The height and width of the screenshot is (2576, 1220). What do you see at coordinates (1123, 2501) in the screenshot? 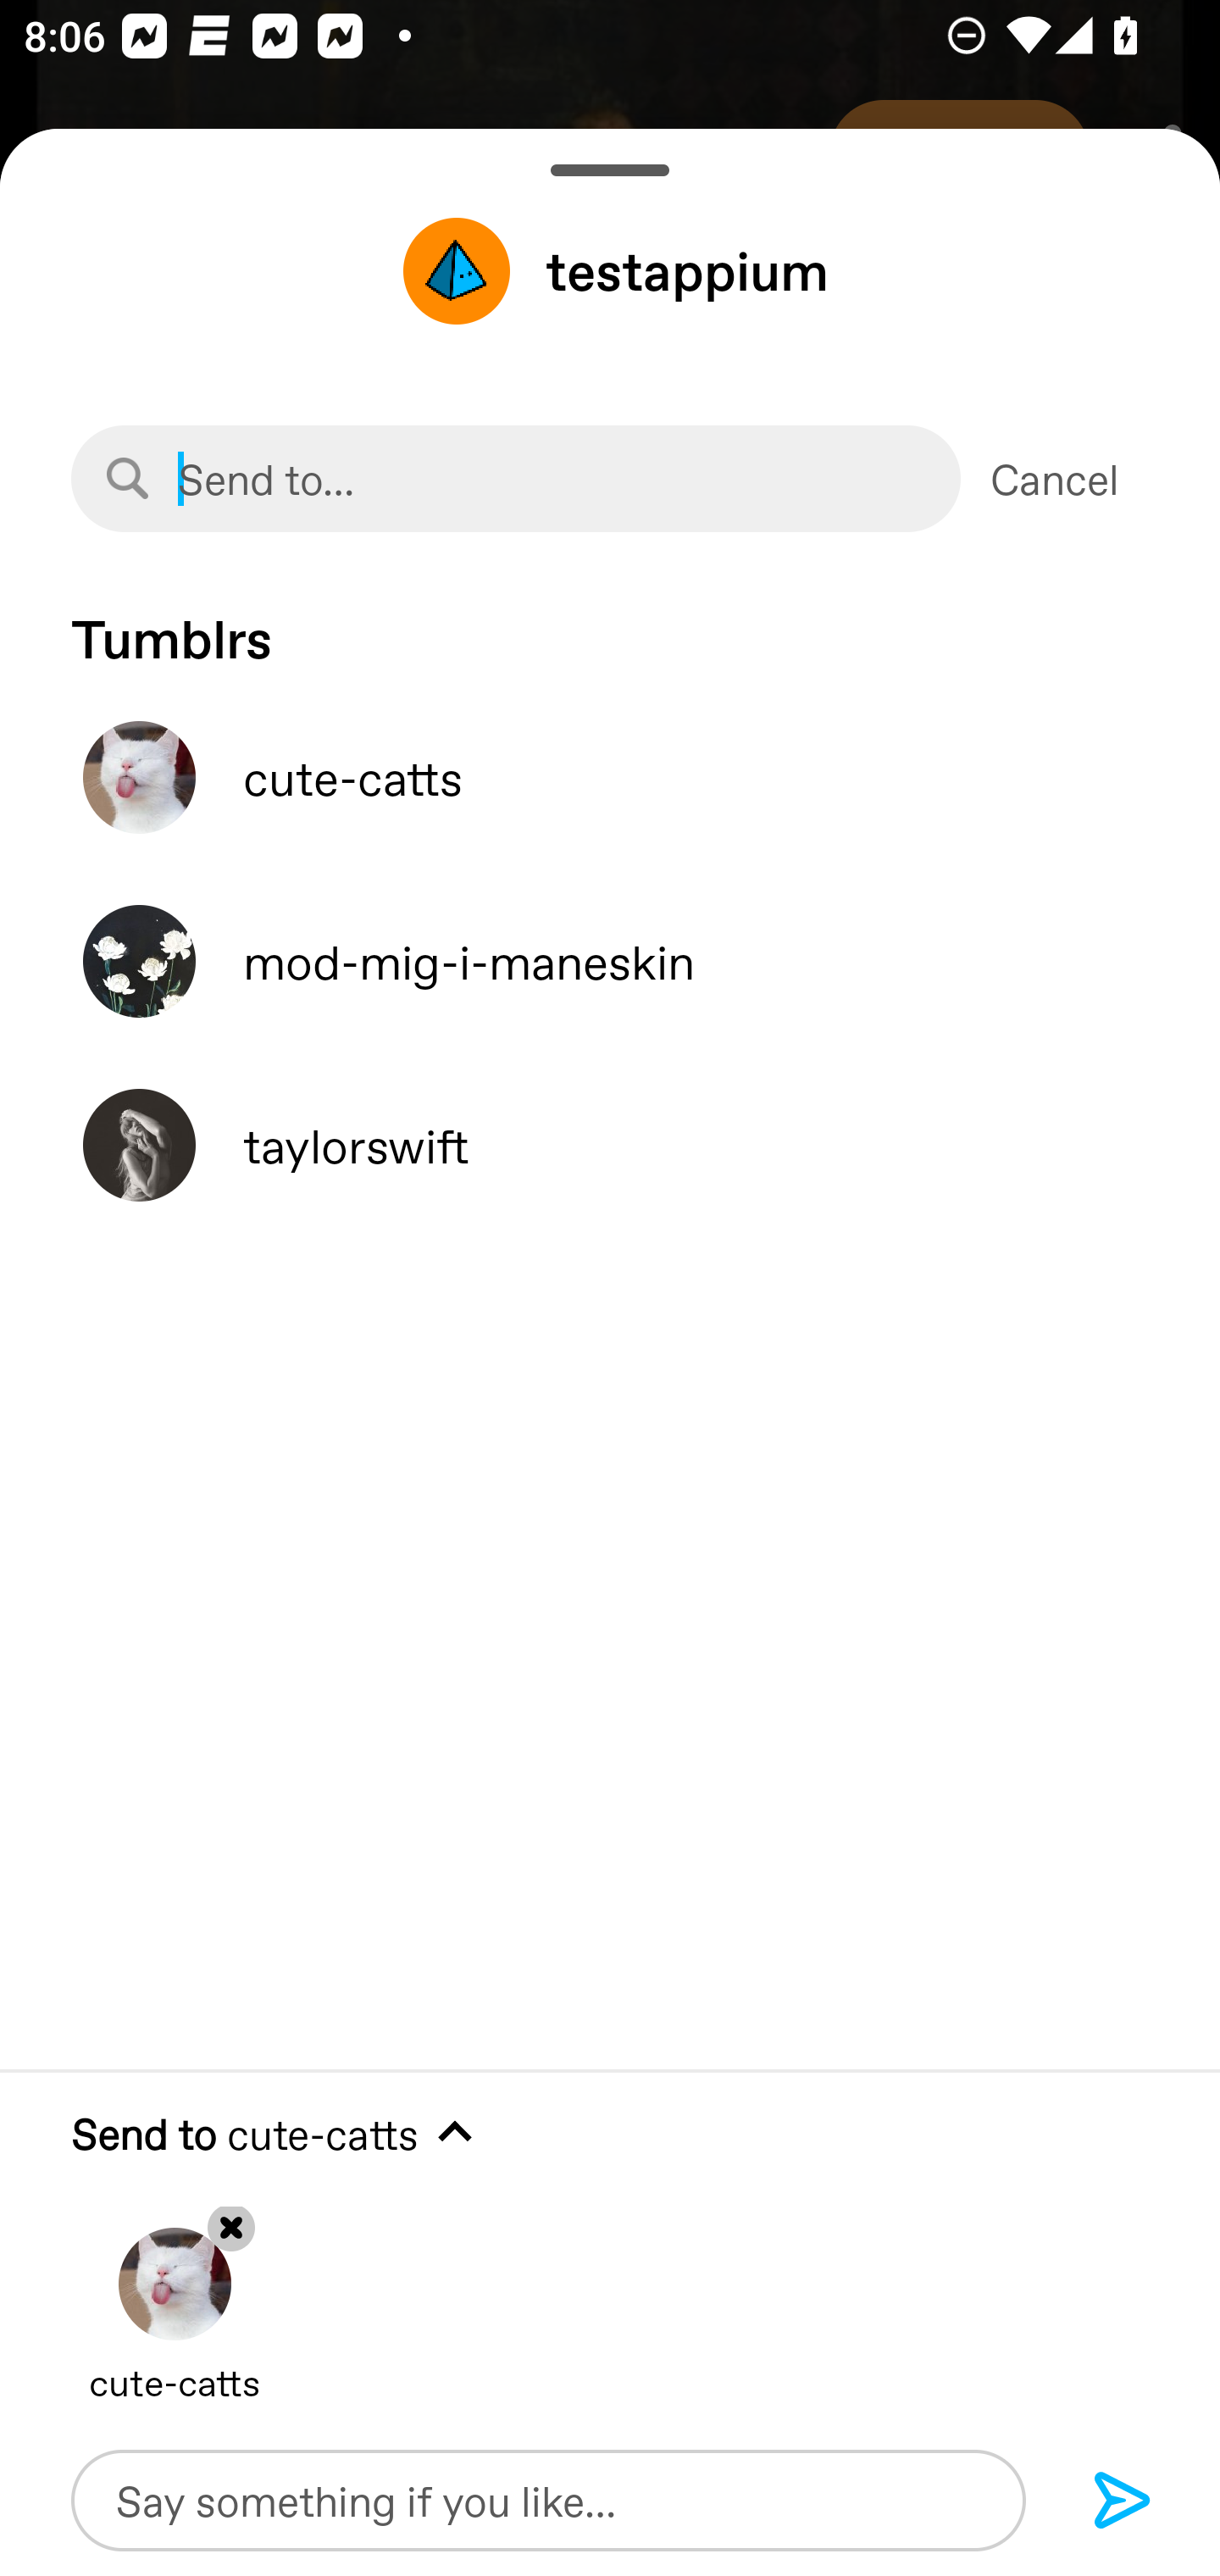
I see `Send` at bounding box center [1123, 2501].